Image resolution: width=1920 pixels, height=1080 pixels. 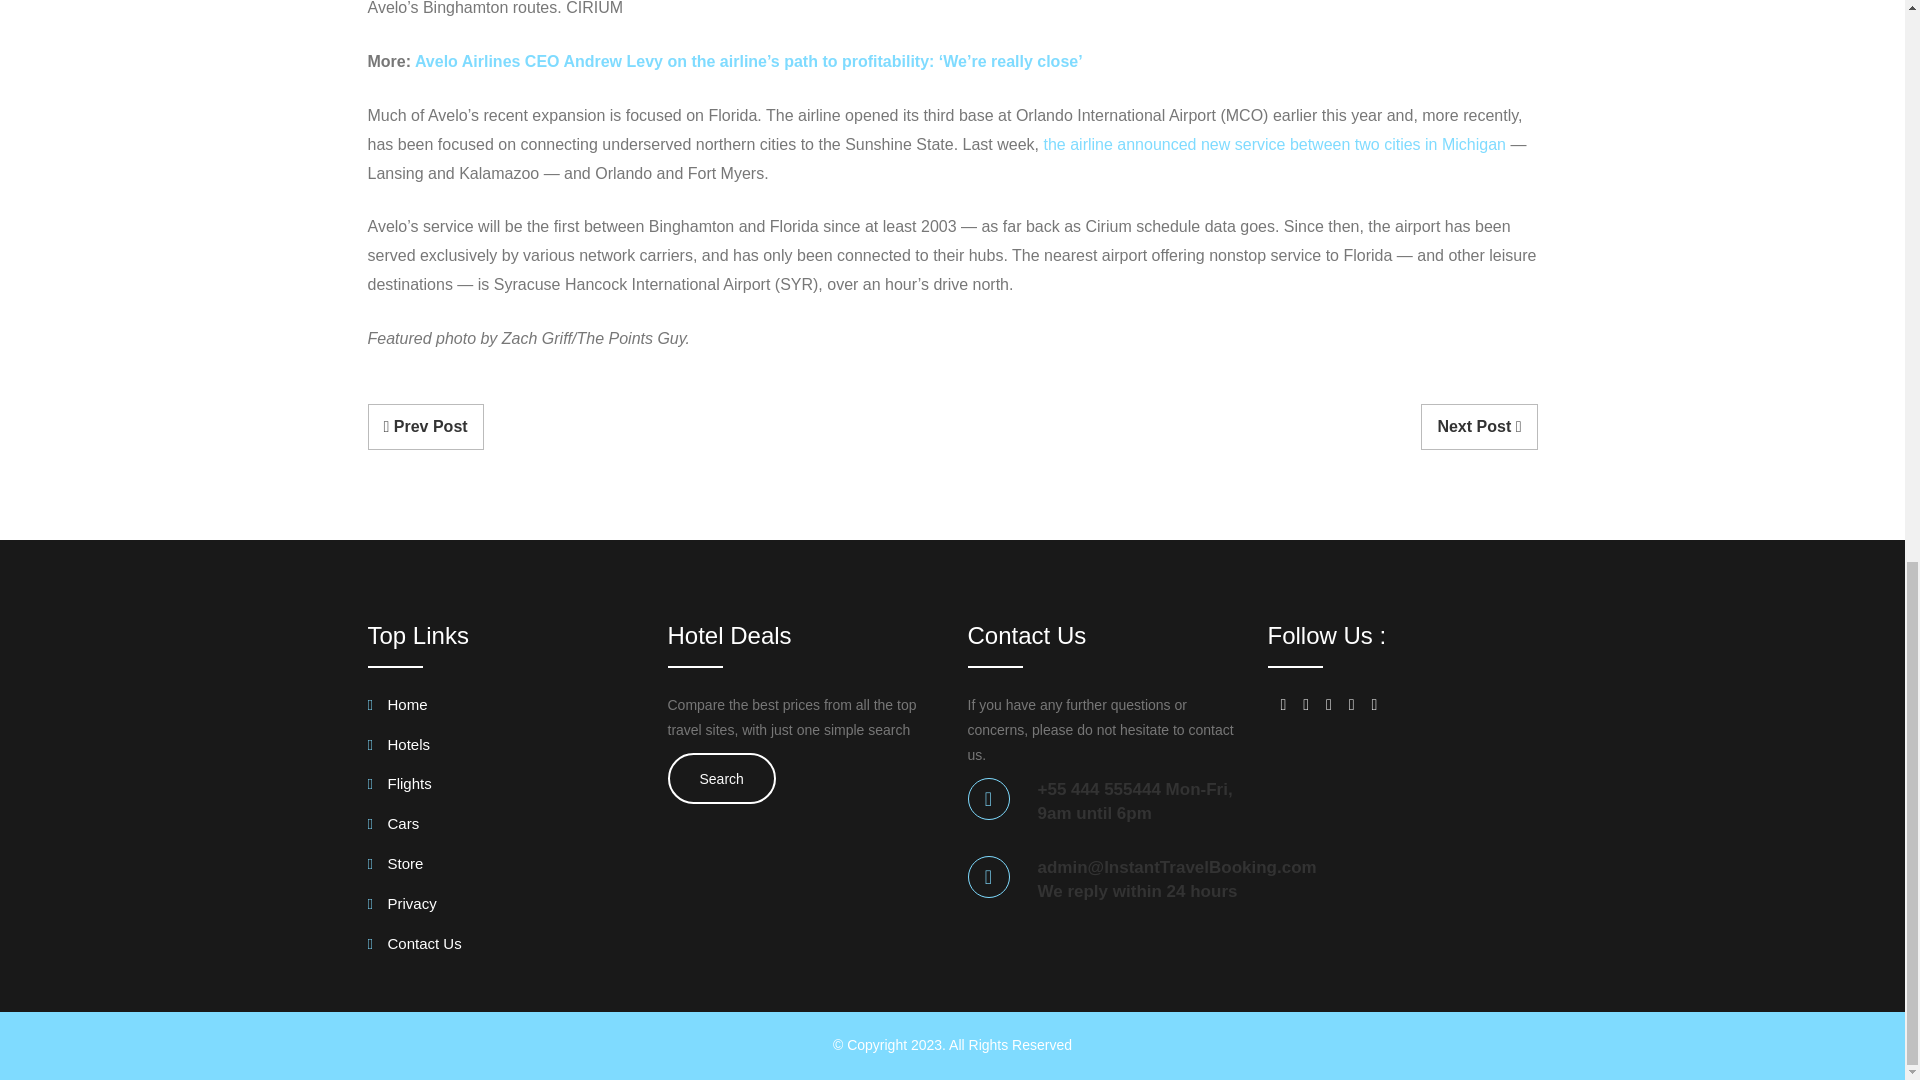 I want to click on Privacy, so click(x=402, y=908).